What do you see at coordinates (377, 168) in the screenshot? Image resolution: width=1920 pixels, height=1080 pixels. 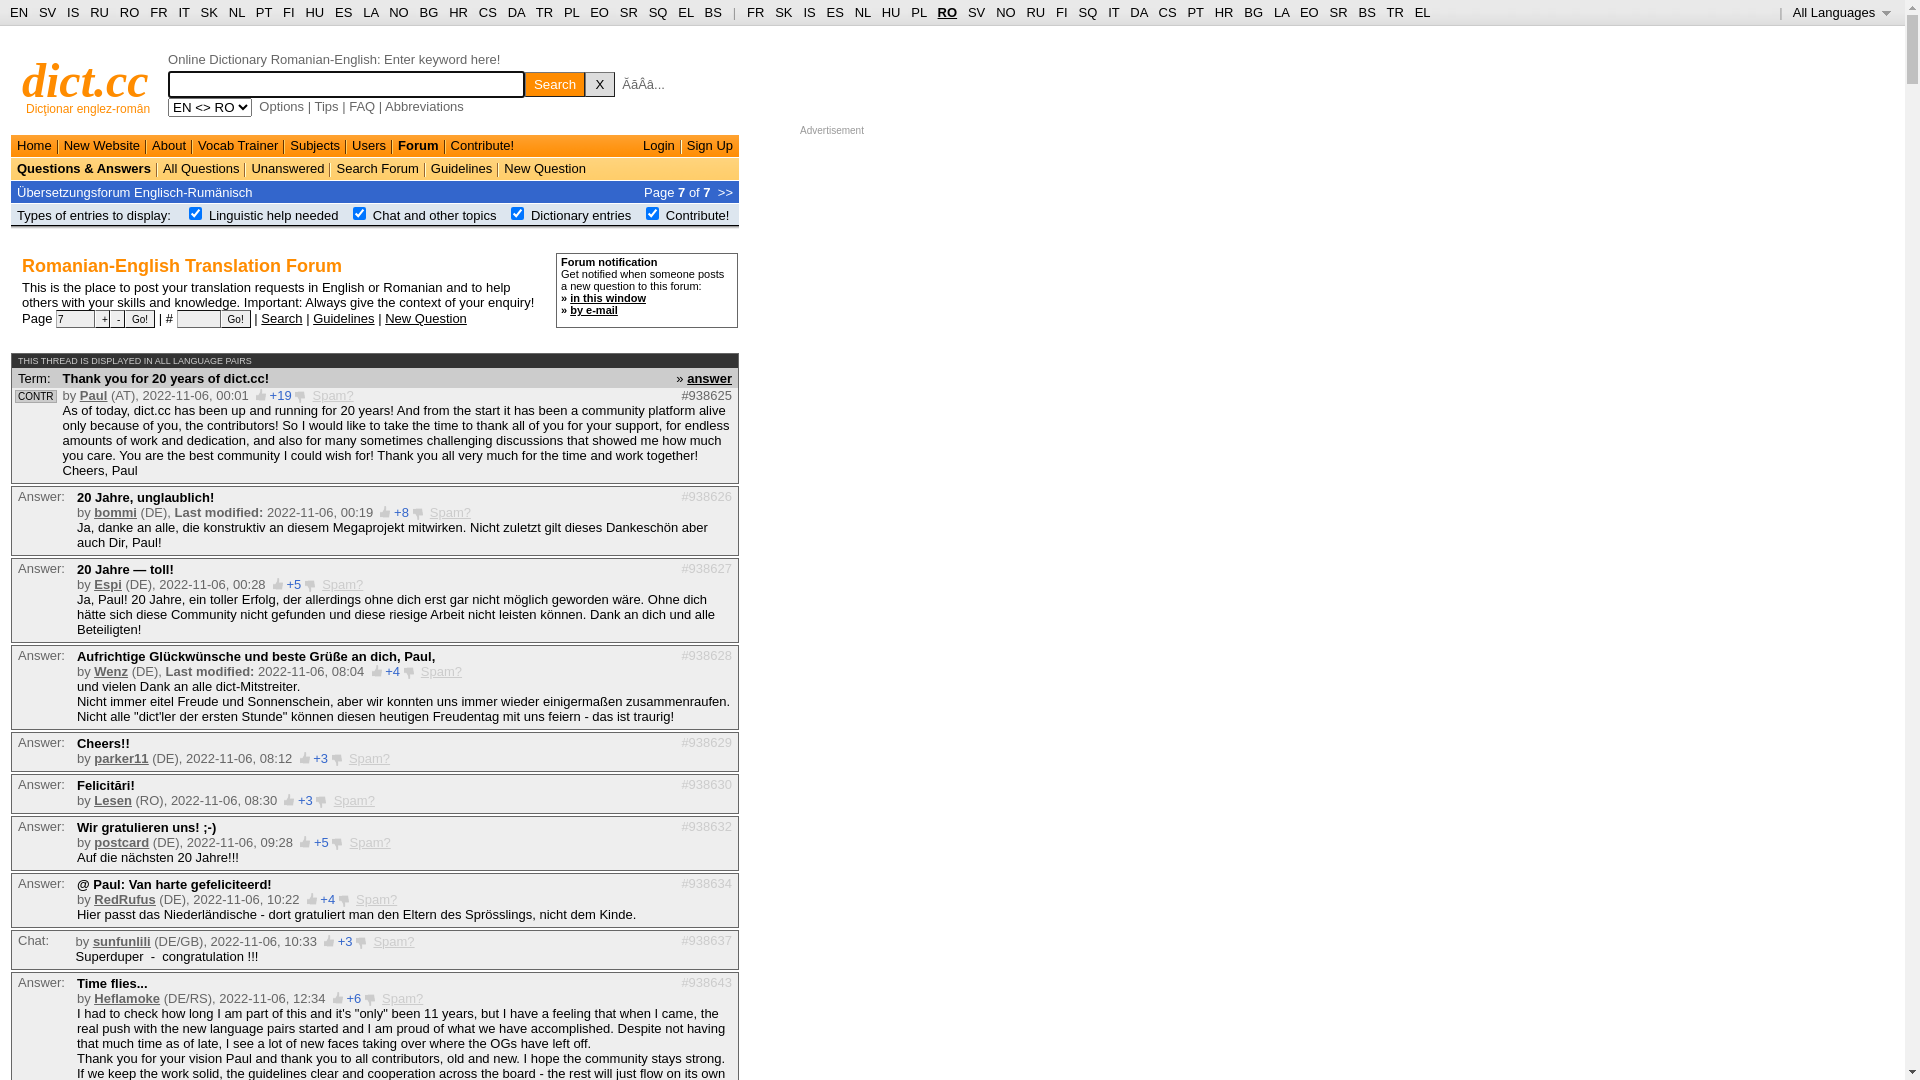 I see `Search Forum` at bounding box center [377, 168].